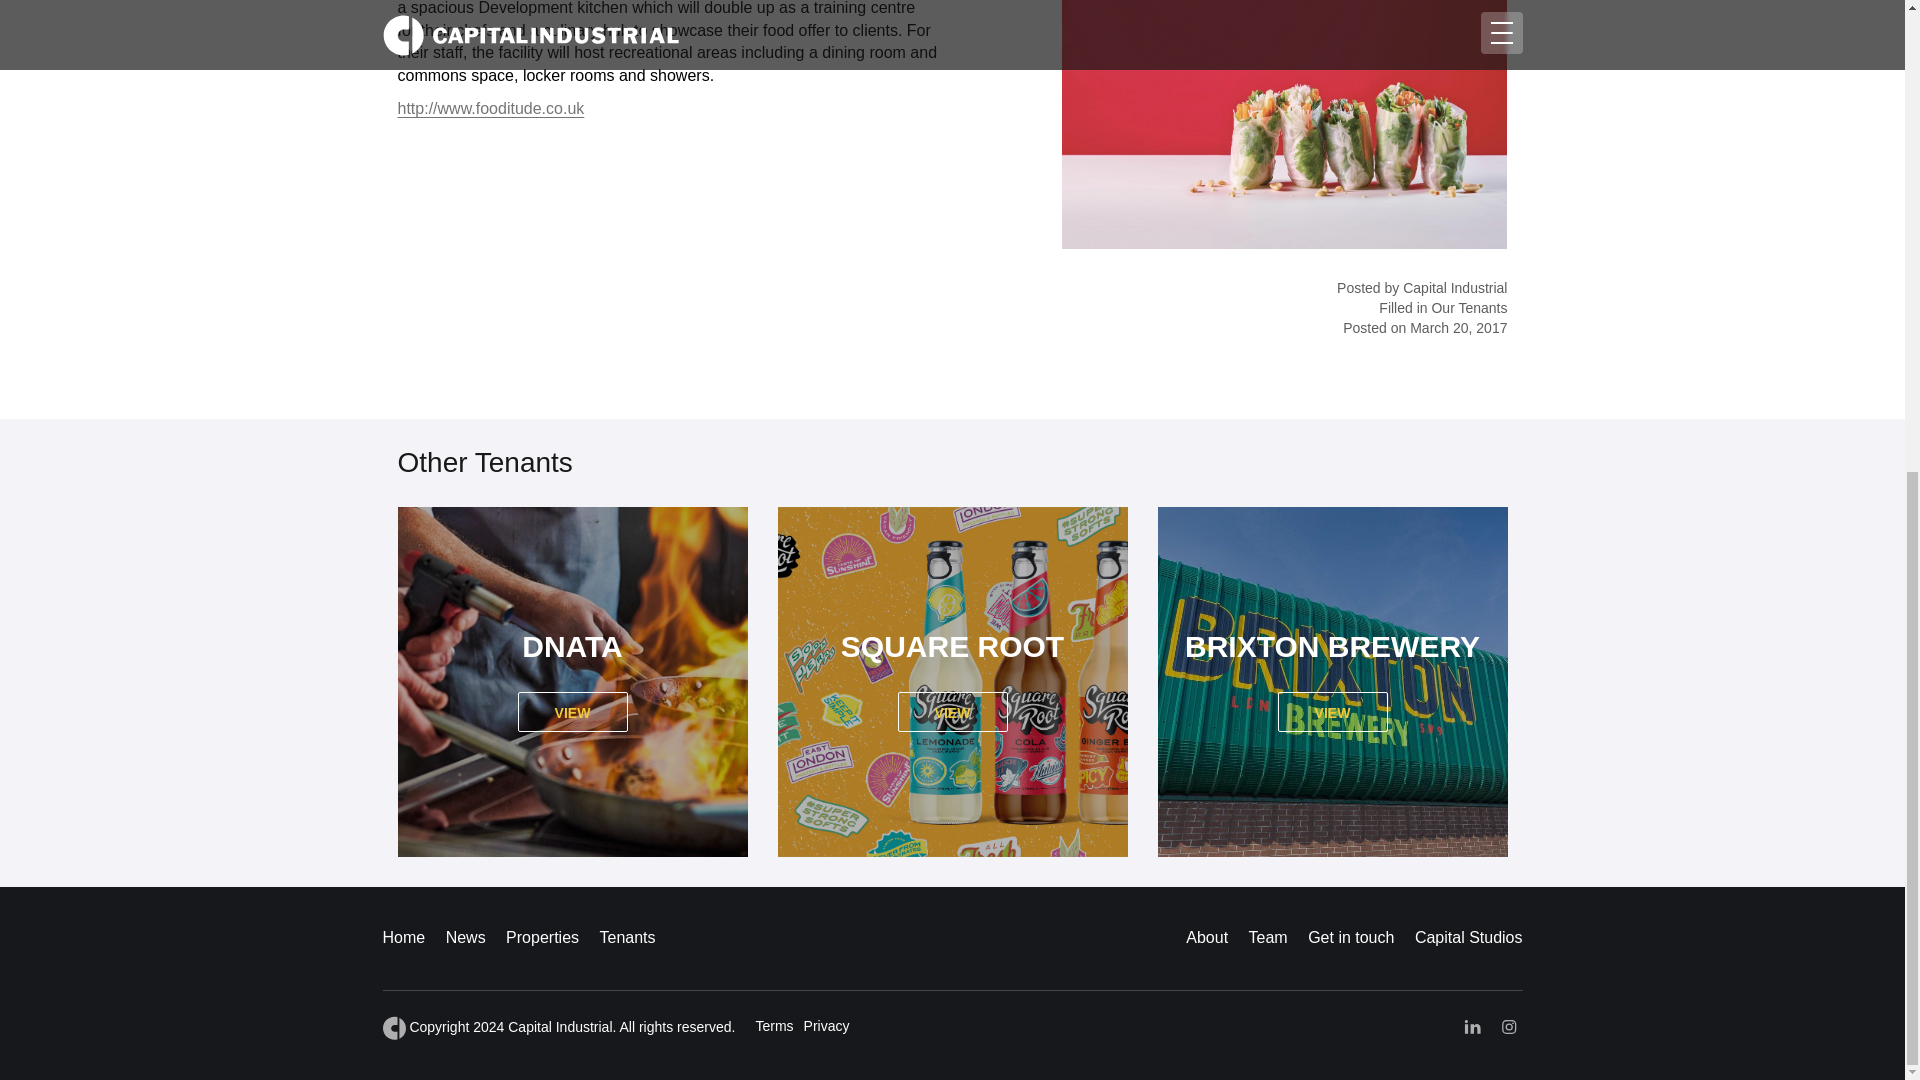 Image resolution: width=1920 pixels, height=1080 pixels. What do you see at coordinates (403, 937) in the screenshot?
I see `Home` at bounding box center [403, 937].